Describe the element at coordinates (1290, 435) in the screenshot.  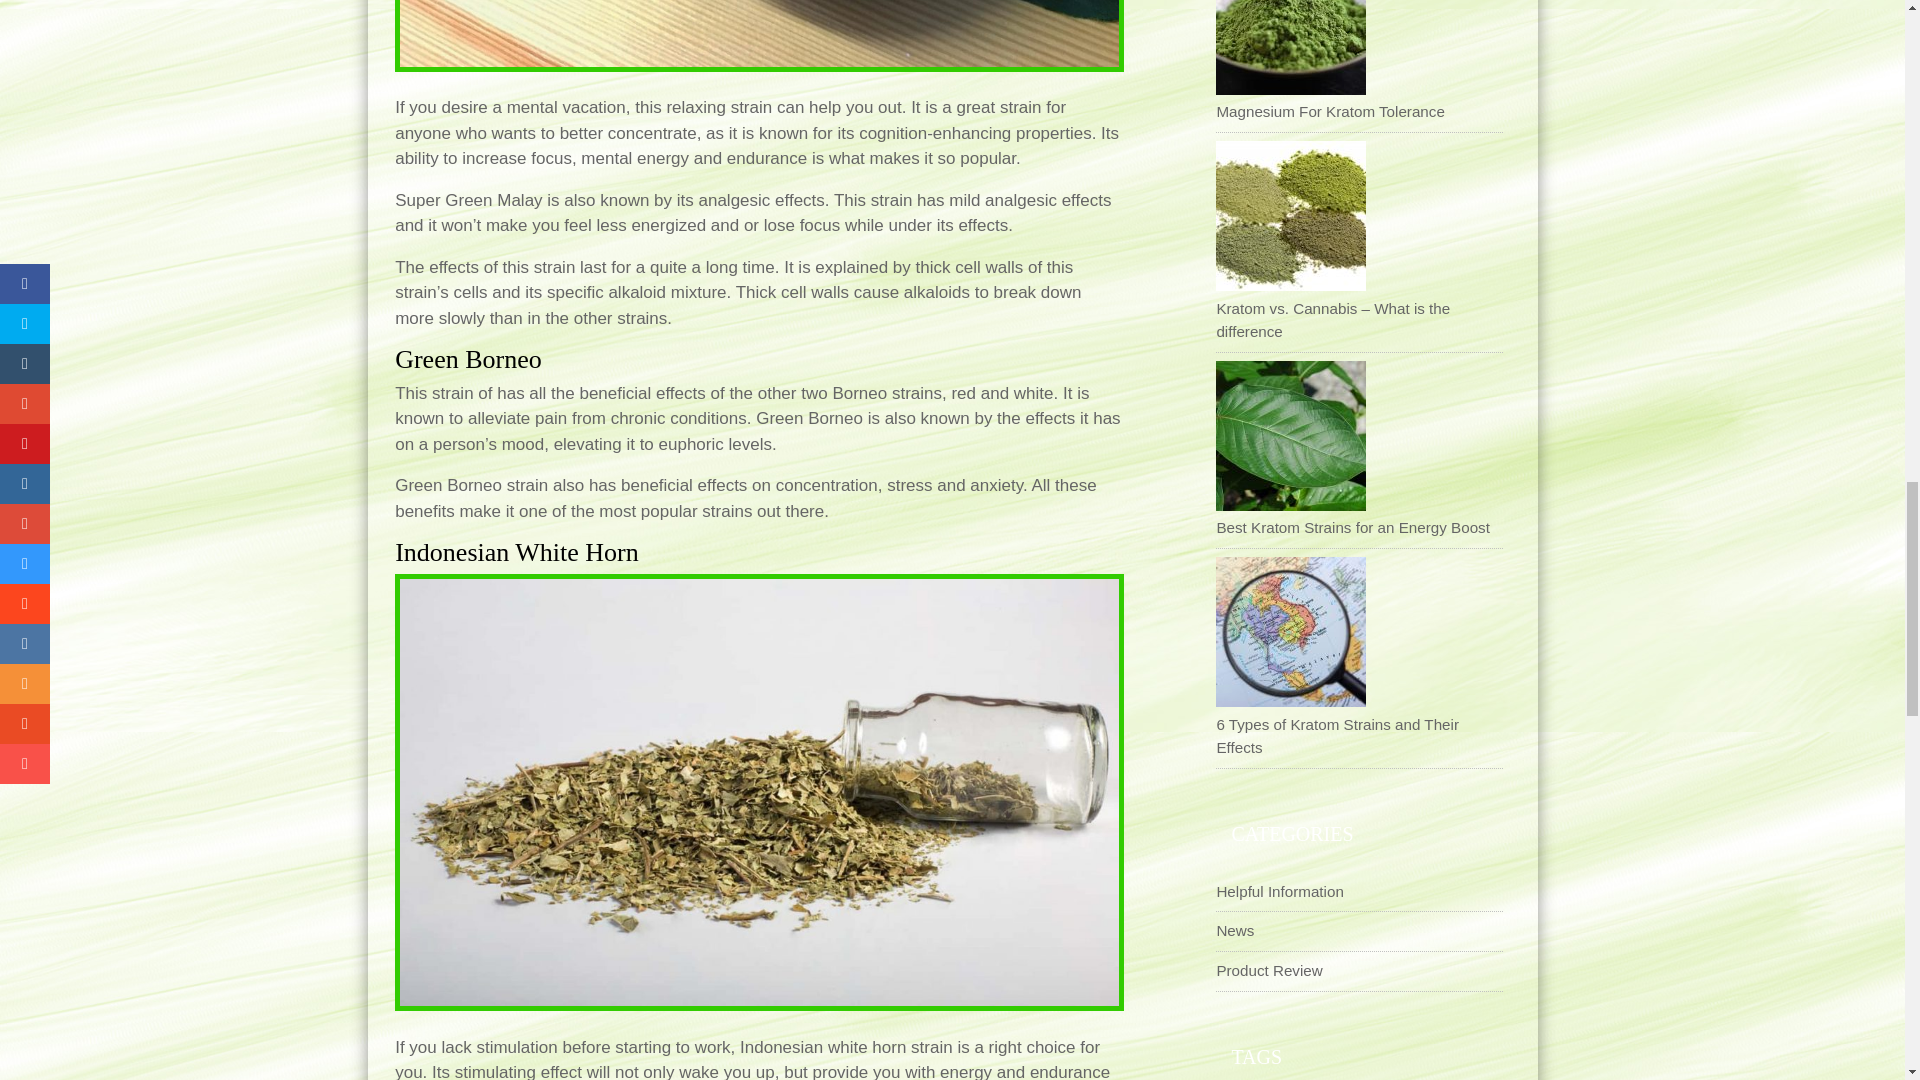
I see `Best Kratom Strains for an Energy Boost` at that location.